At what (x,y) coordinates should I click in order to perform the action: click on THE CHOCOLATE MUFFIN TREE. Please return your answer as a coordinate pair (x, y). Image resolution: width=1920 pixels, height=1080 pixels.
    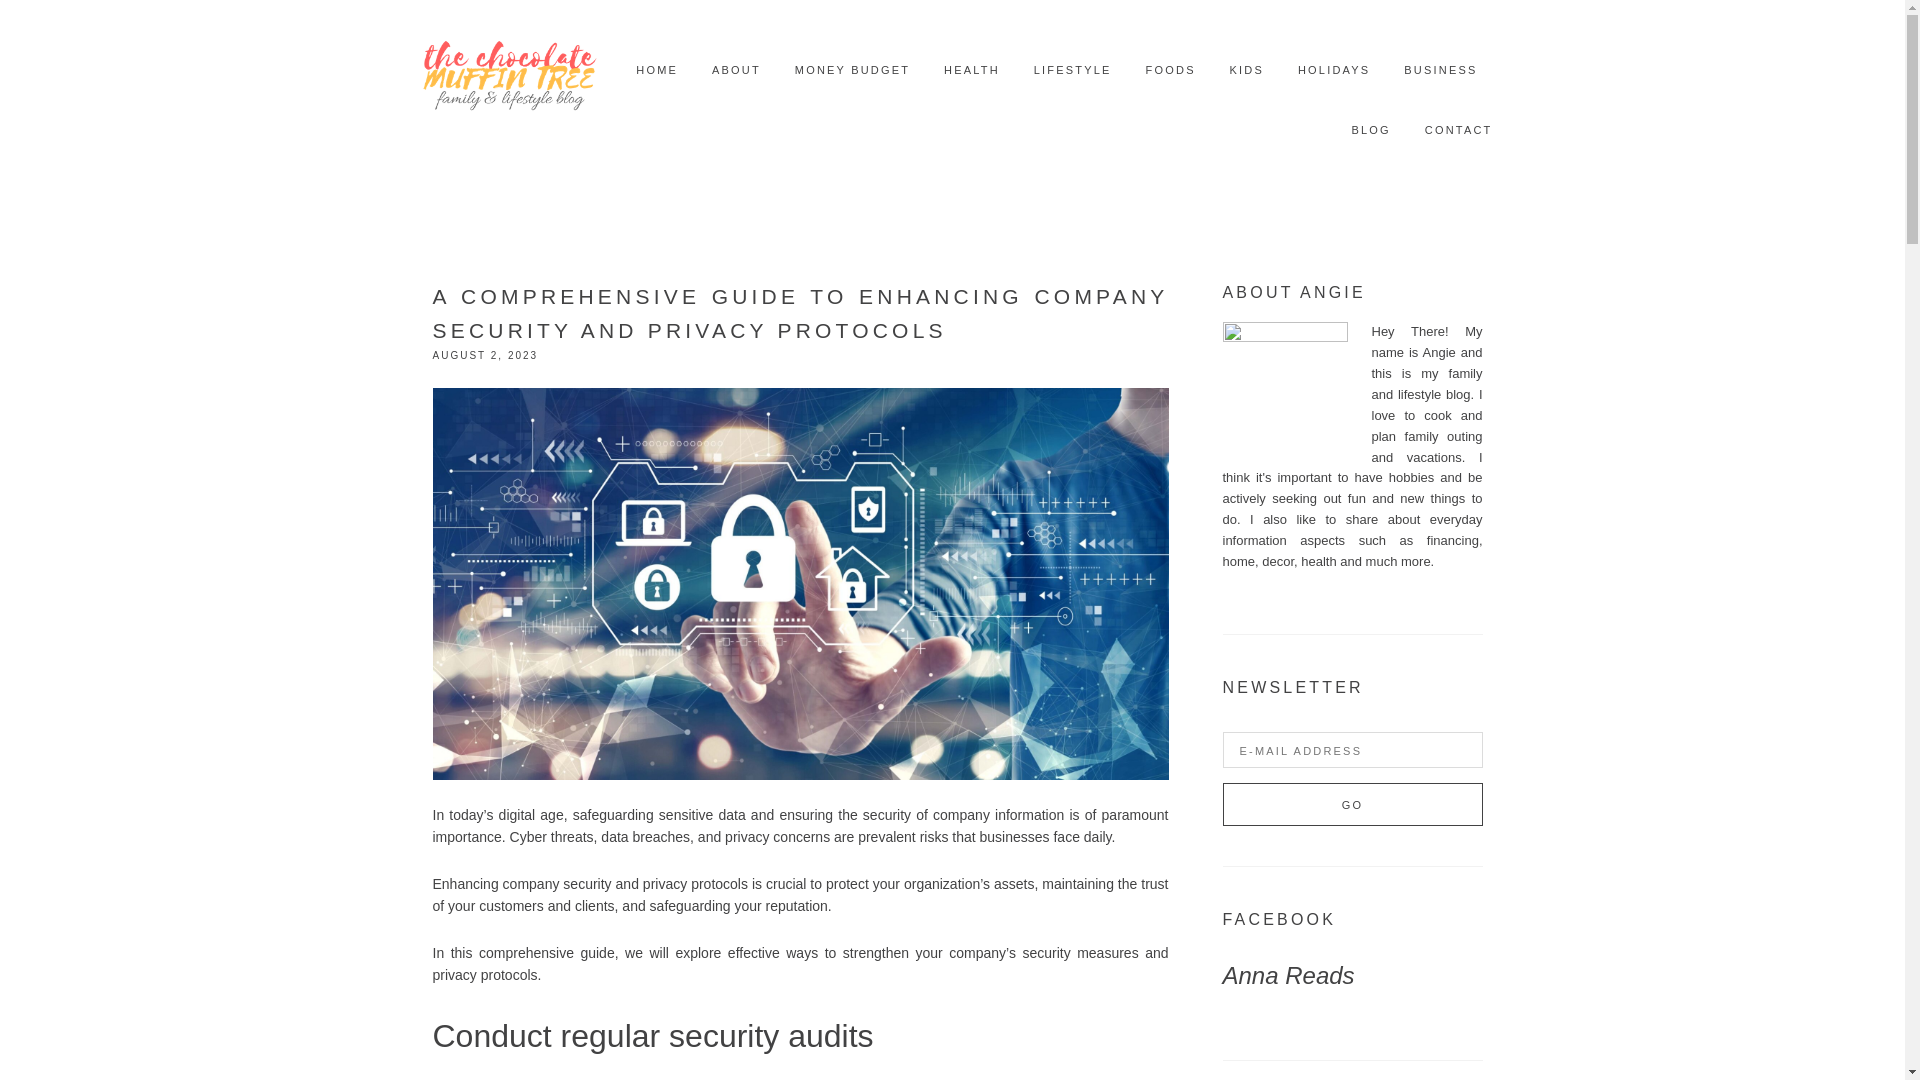
    Looking at the image, I should click on (509, 70).